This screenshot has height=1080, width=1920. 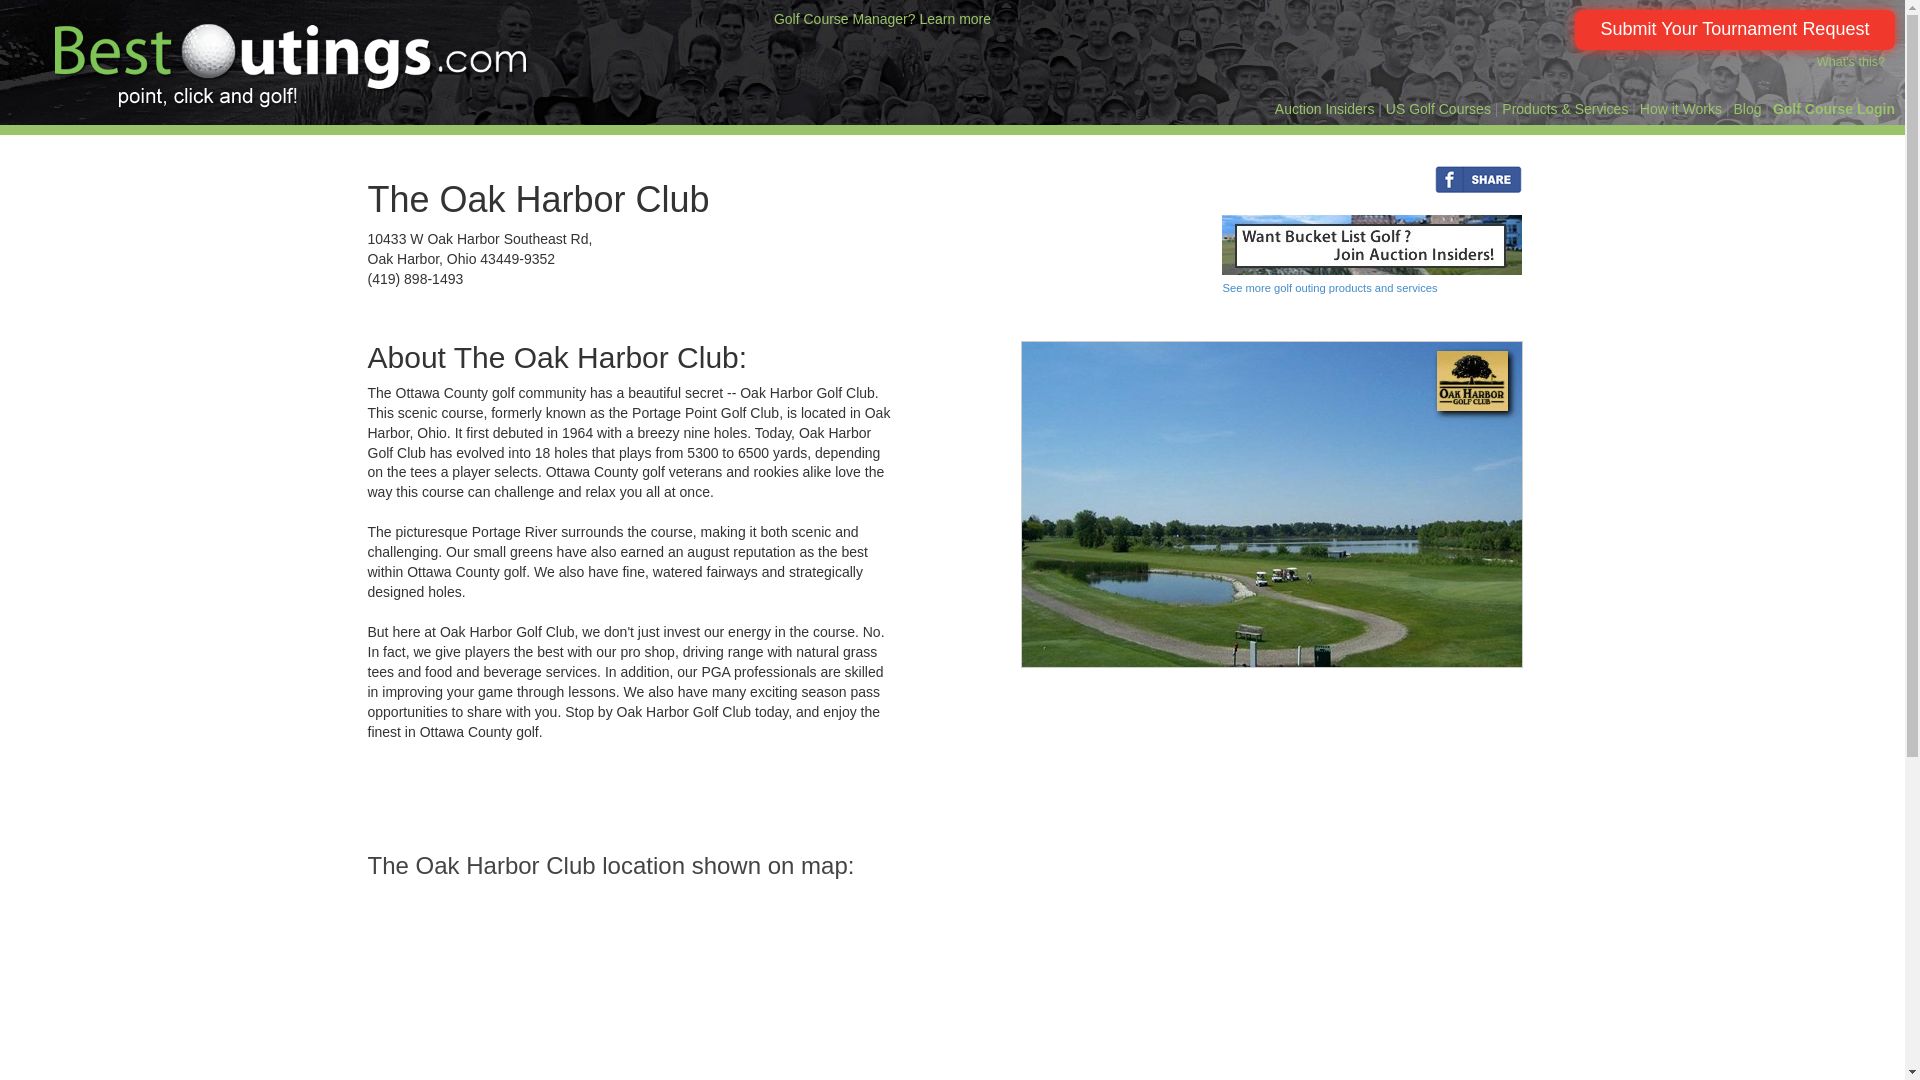 I want to click on US Golf Courses, so click(x=1438, y=108).